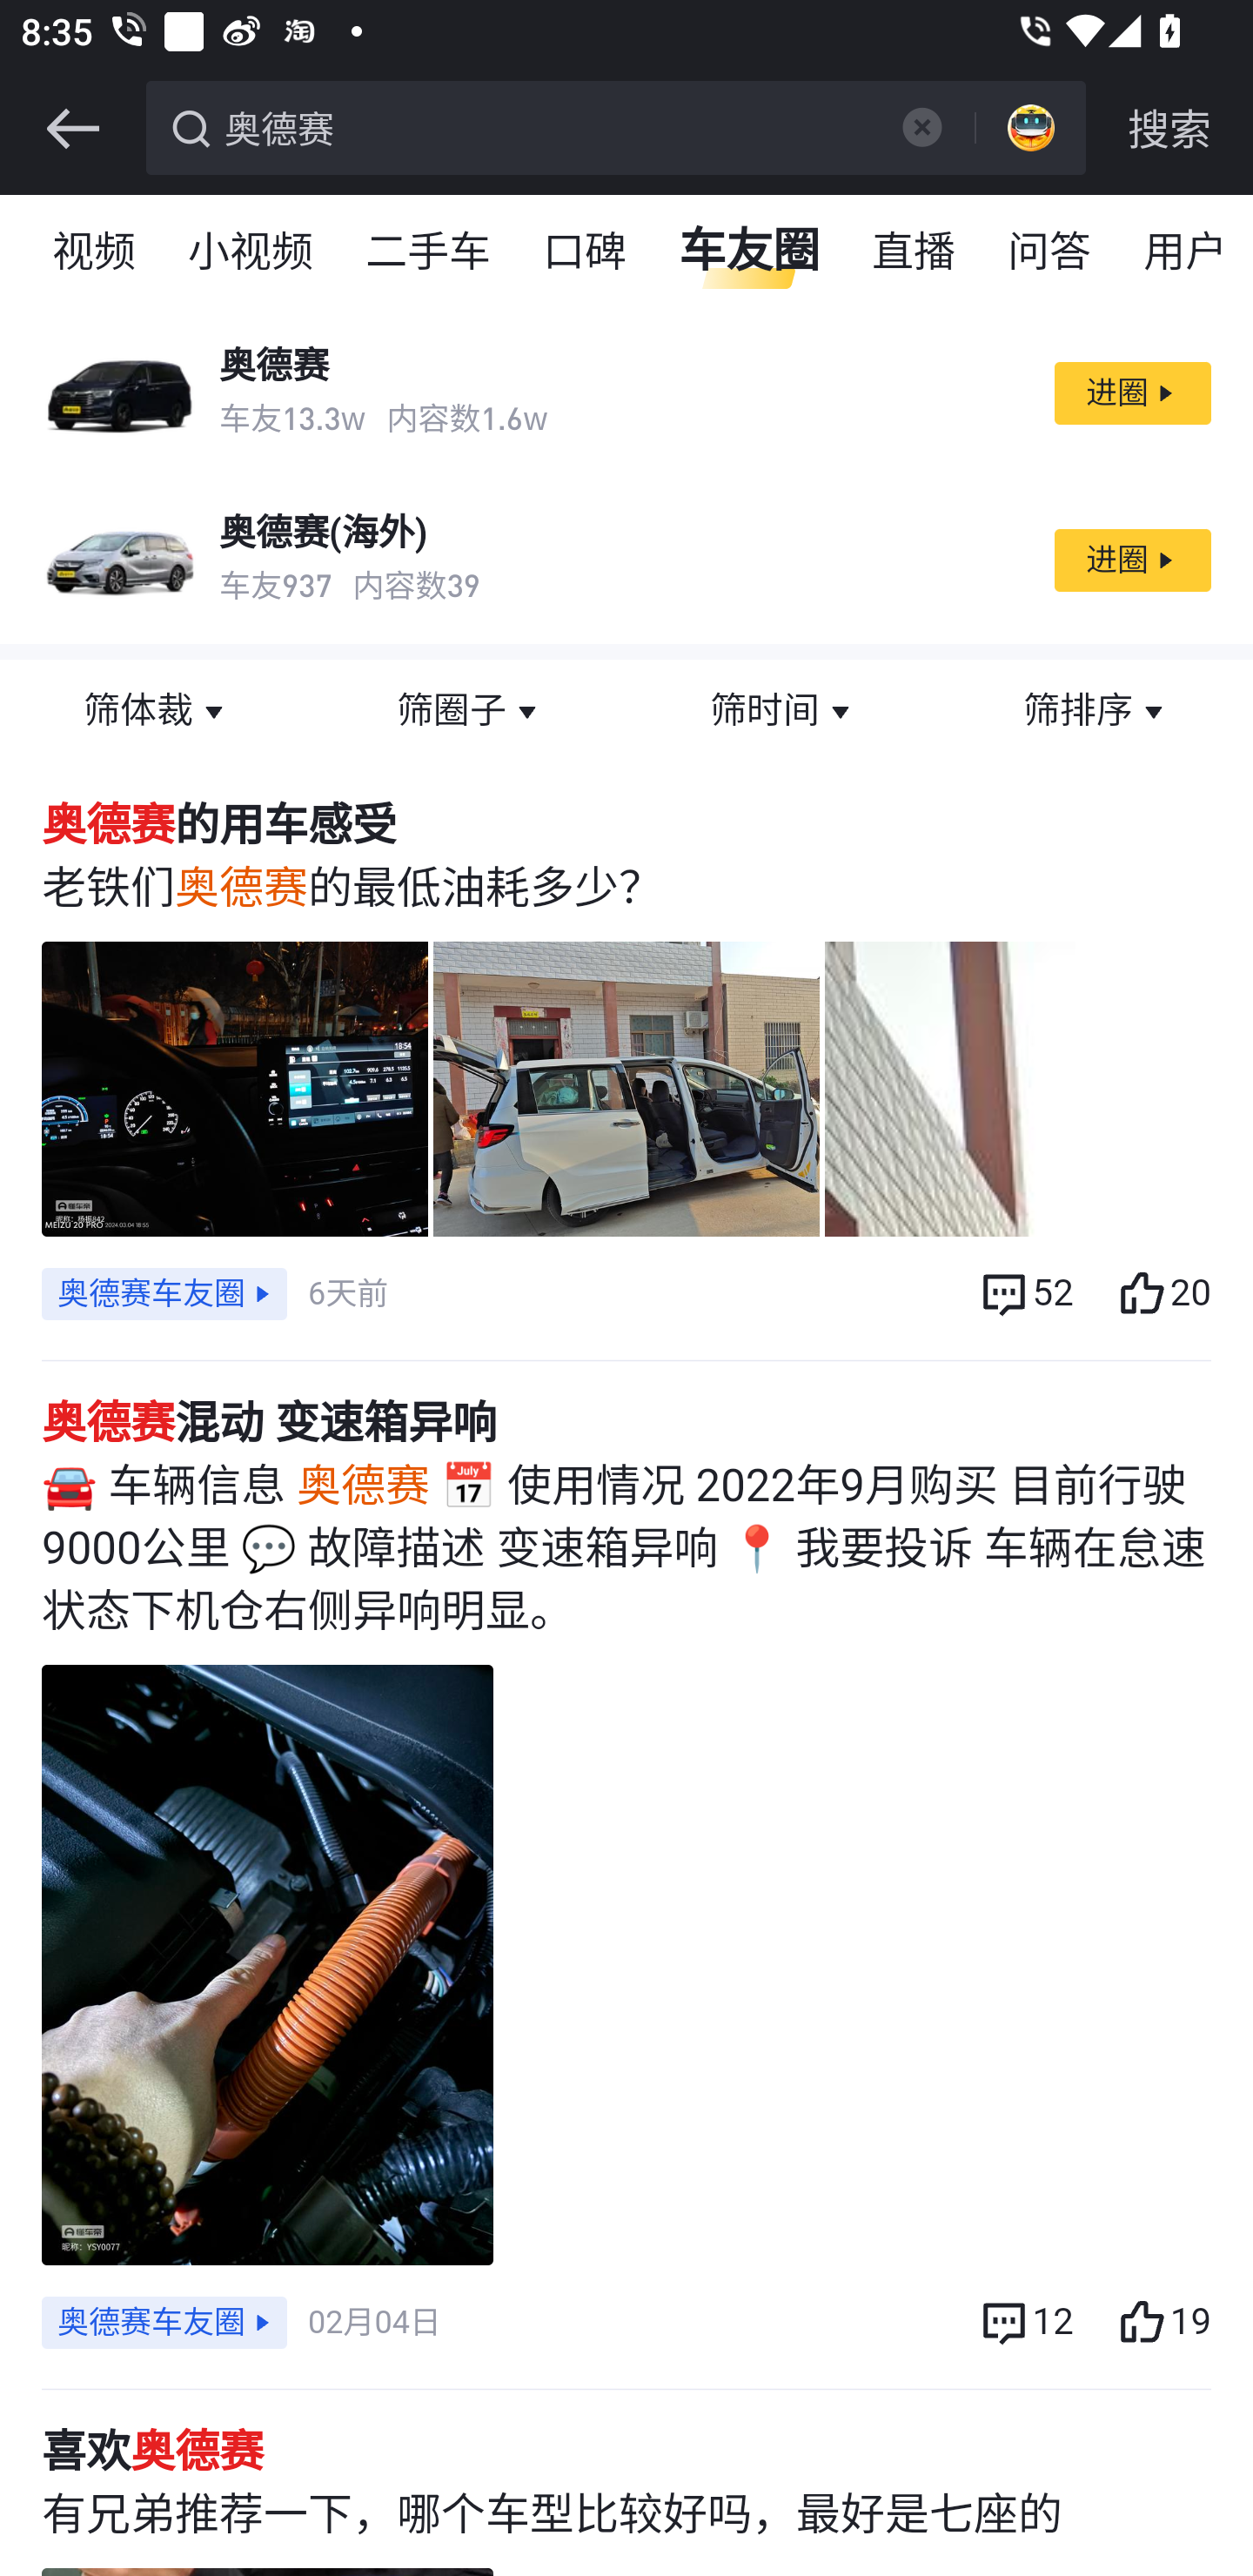  Describe the element at coordinates (545, 125) in the screenshot. I see `奥德赛` at that location.